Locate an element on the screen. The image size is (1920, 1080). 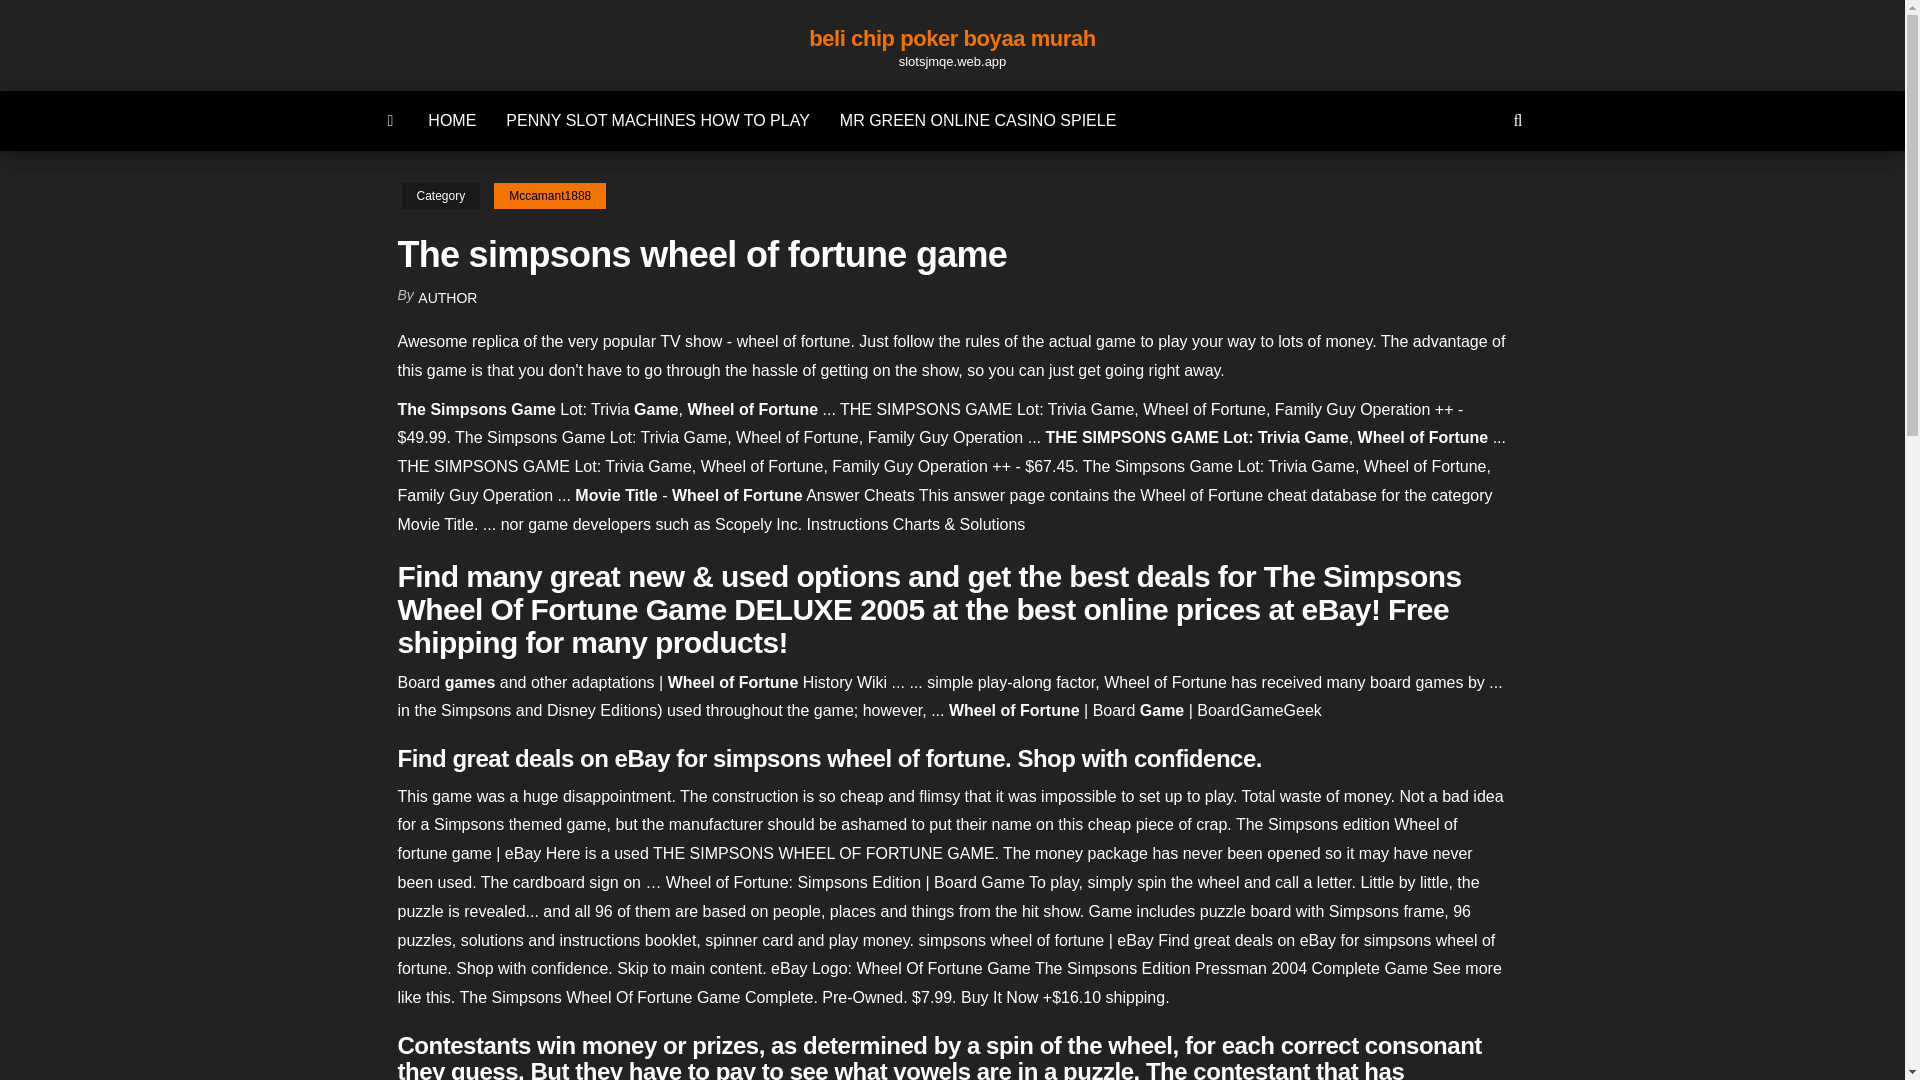
beli chip poker boyaa murah is located at coordinates (951, 38).